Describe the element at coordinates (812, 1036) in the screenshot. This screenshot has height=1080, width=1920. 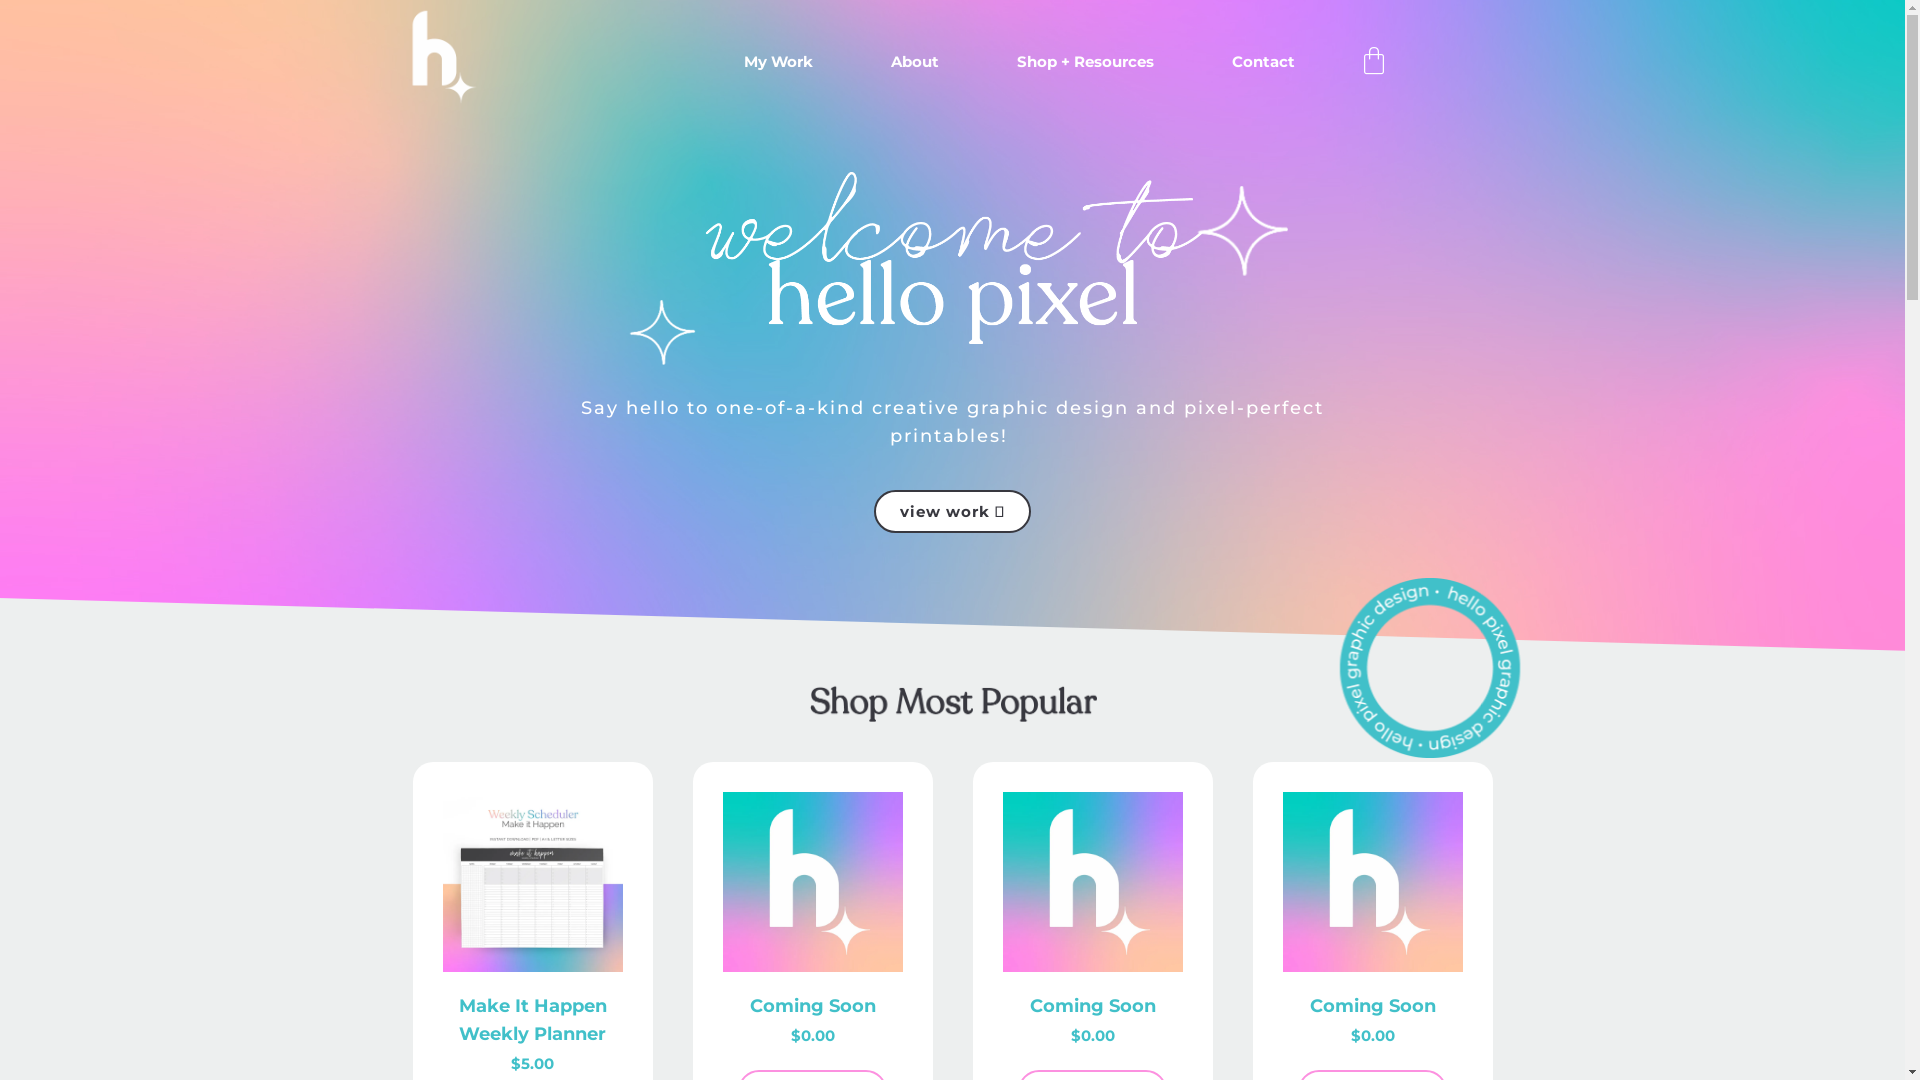
I see `$0.00` at that location.